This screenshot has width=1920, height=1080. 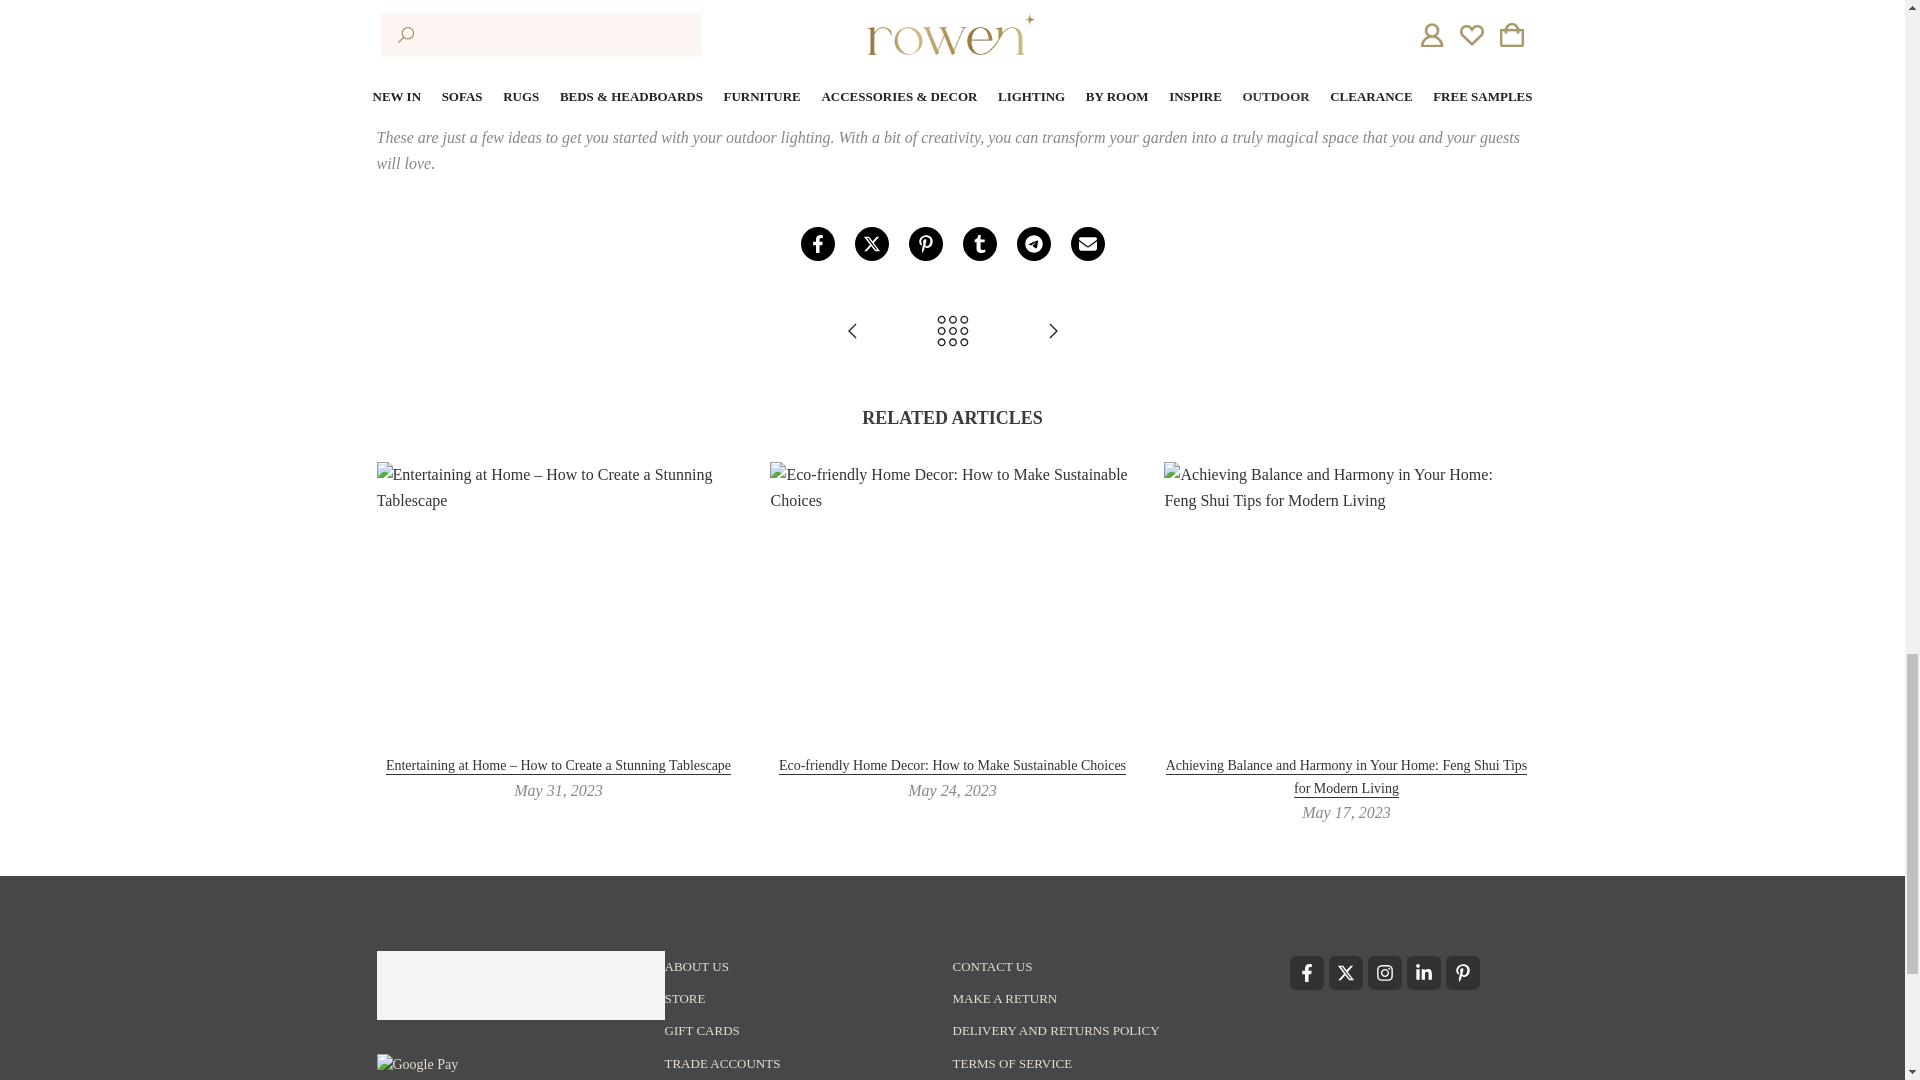 I want to click on Share on Facebook, so click(x=816, y=244).